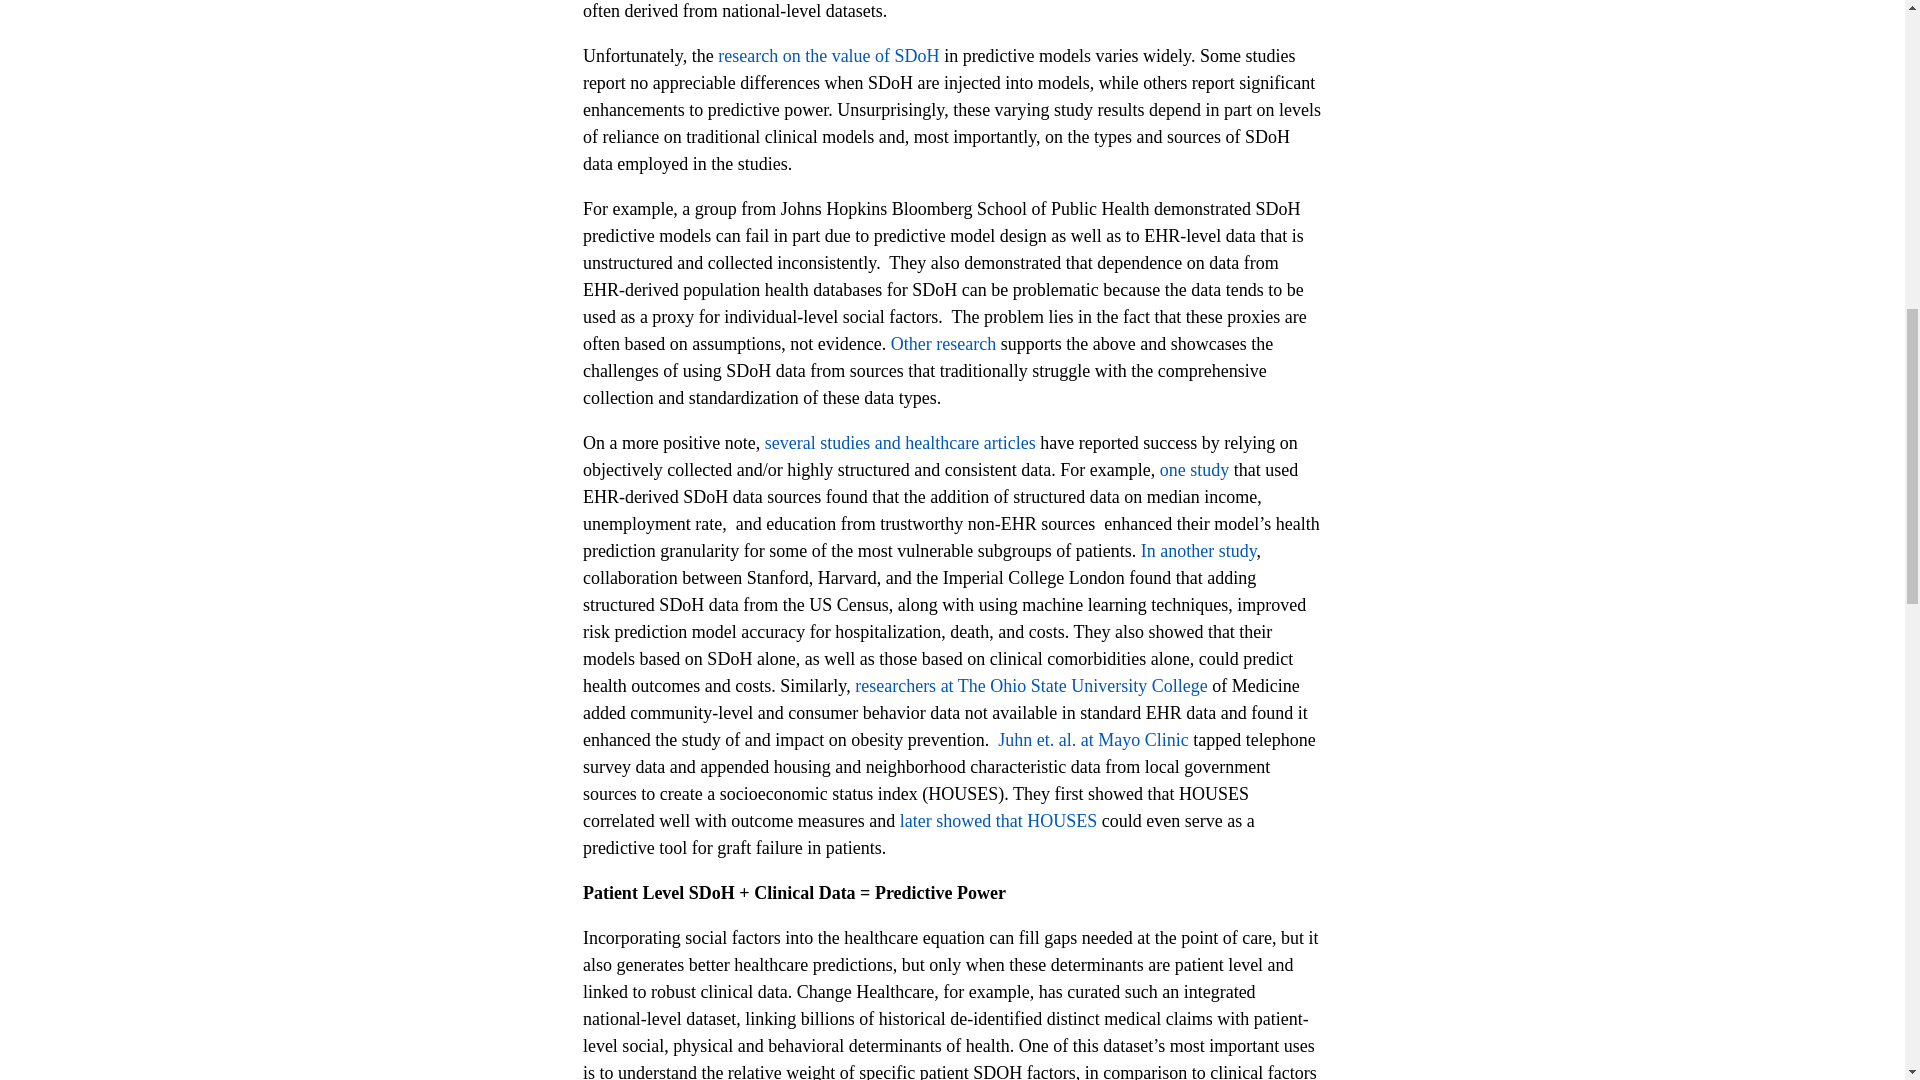 The height and width of the screenshot is (1080, 1920). I want to click on Other research, so click(943, 344).